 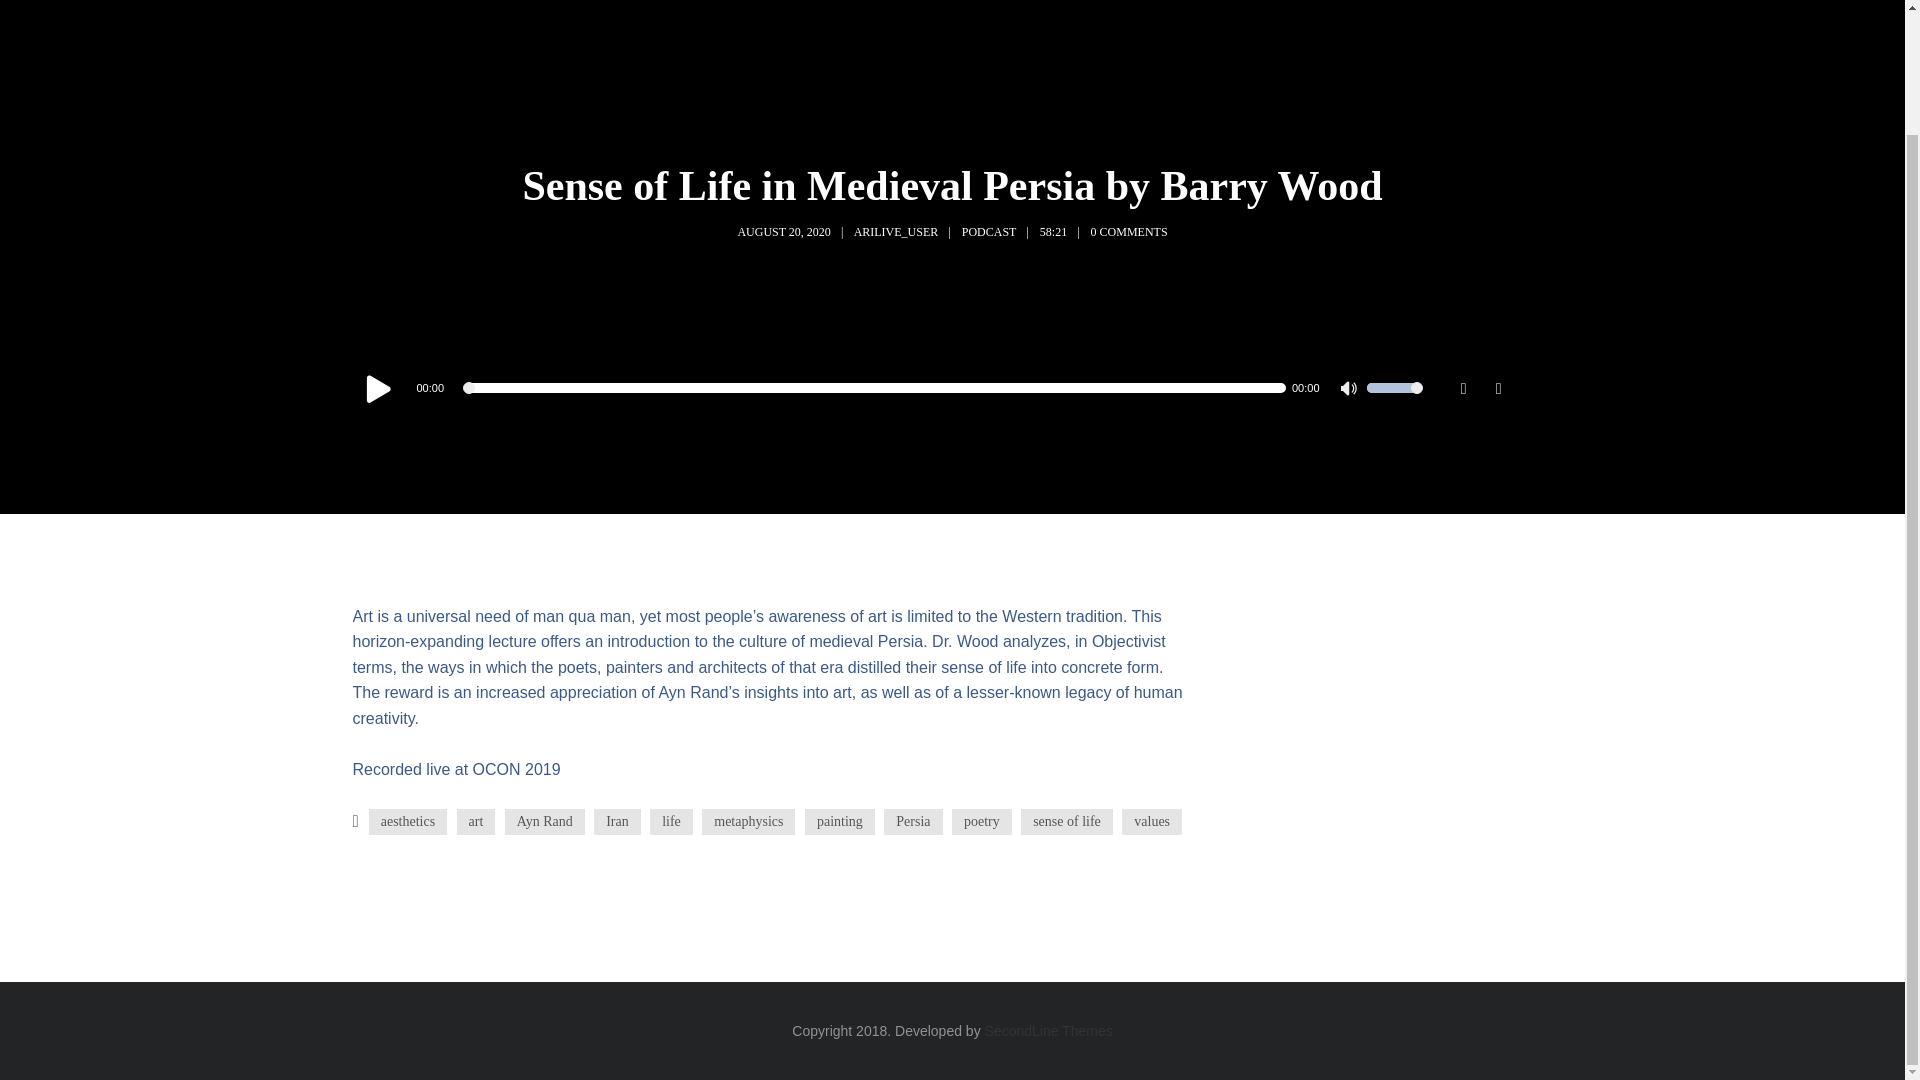 What do you see at coordinates (617, 821) in the screenshot?
I see `Iran` at bounding box center [617, 821].